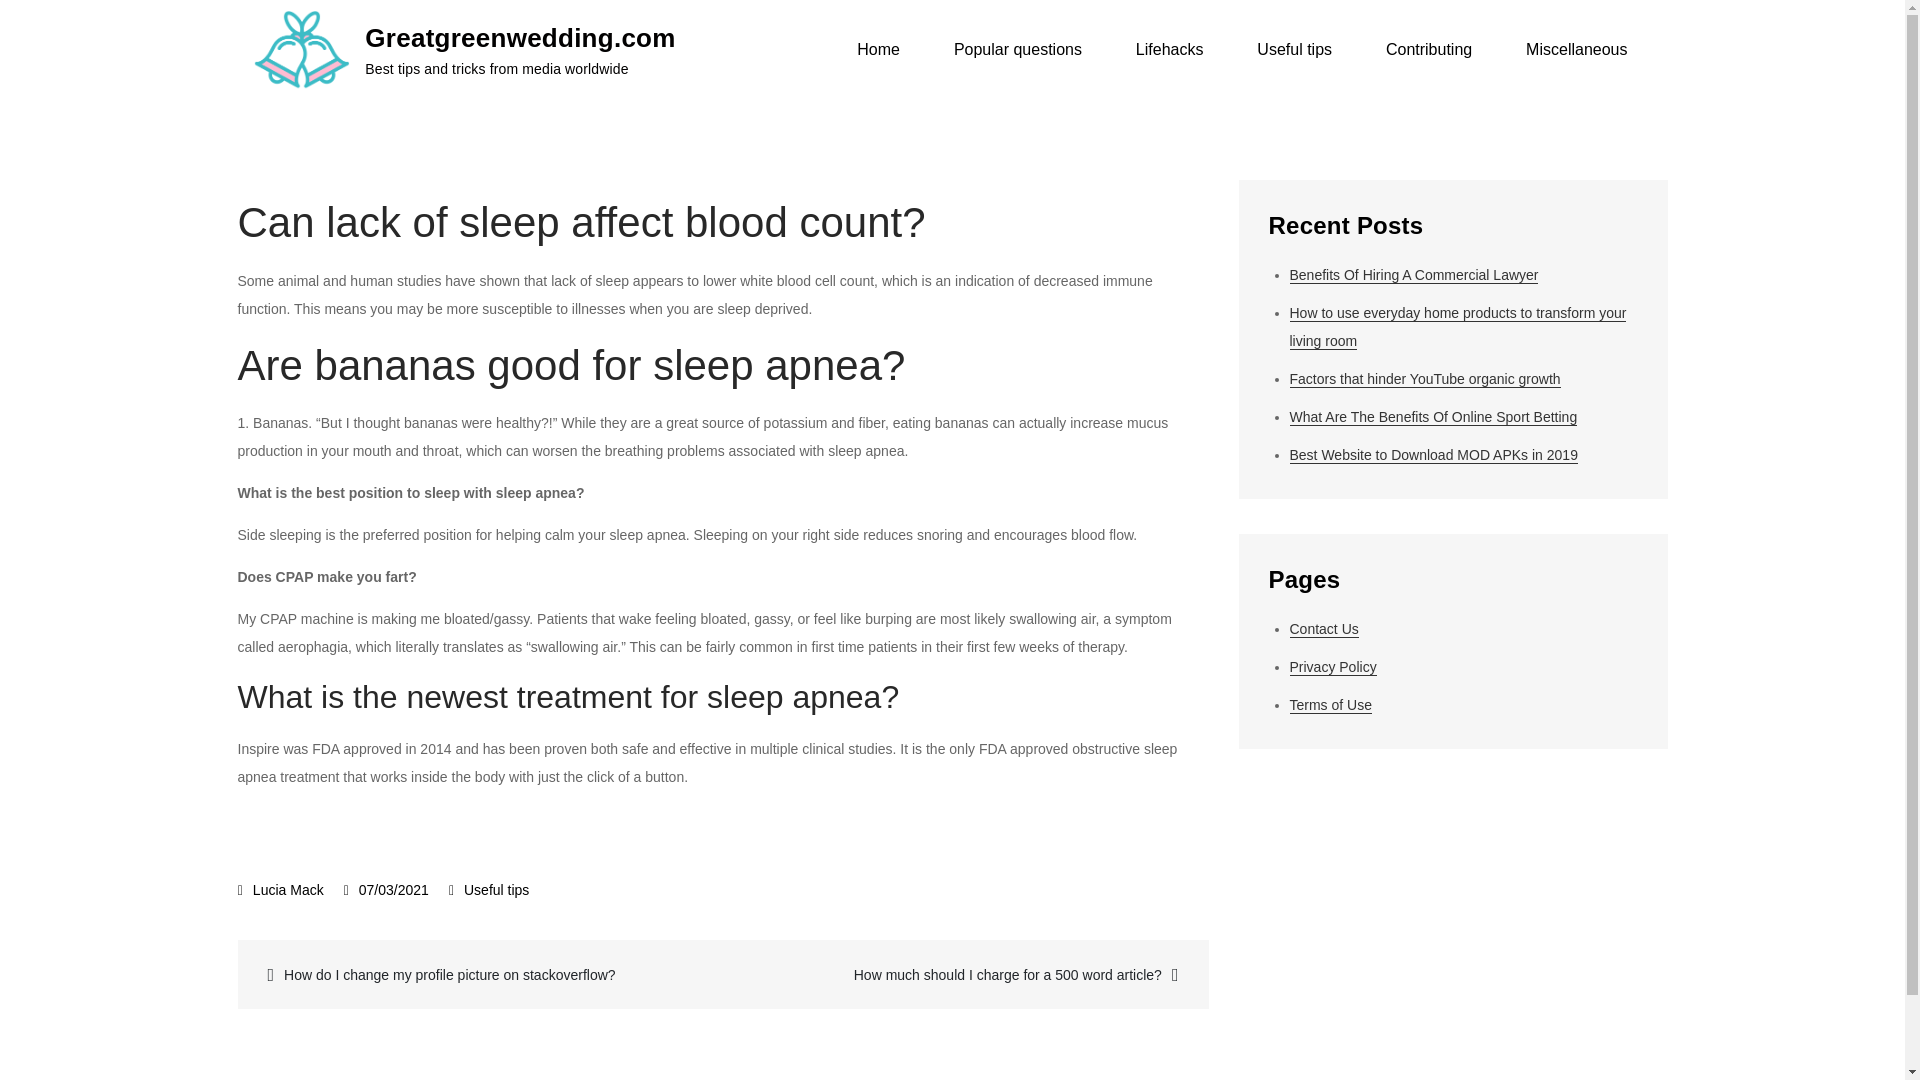 This screenshot has width=1920, height=1080. What do you see at coordinates (1429, 50) in the screenshot?
I see `Contributing` at bounding box center [1429, 50].